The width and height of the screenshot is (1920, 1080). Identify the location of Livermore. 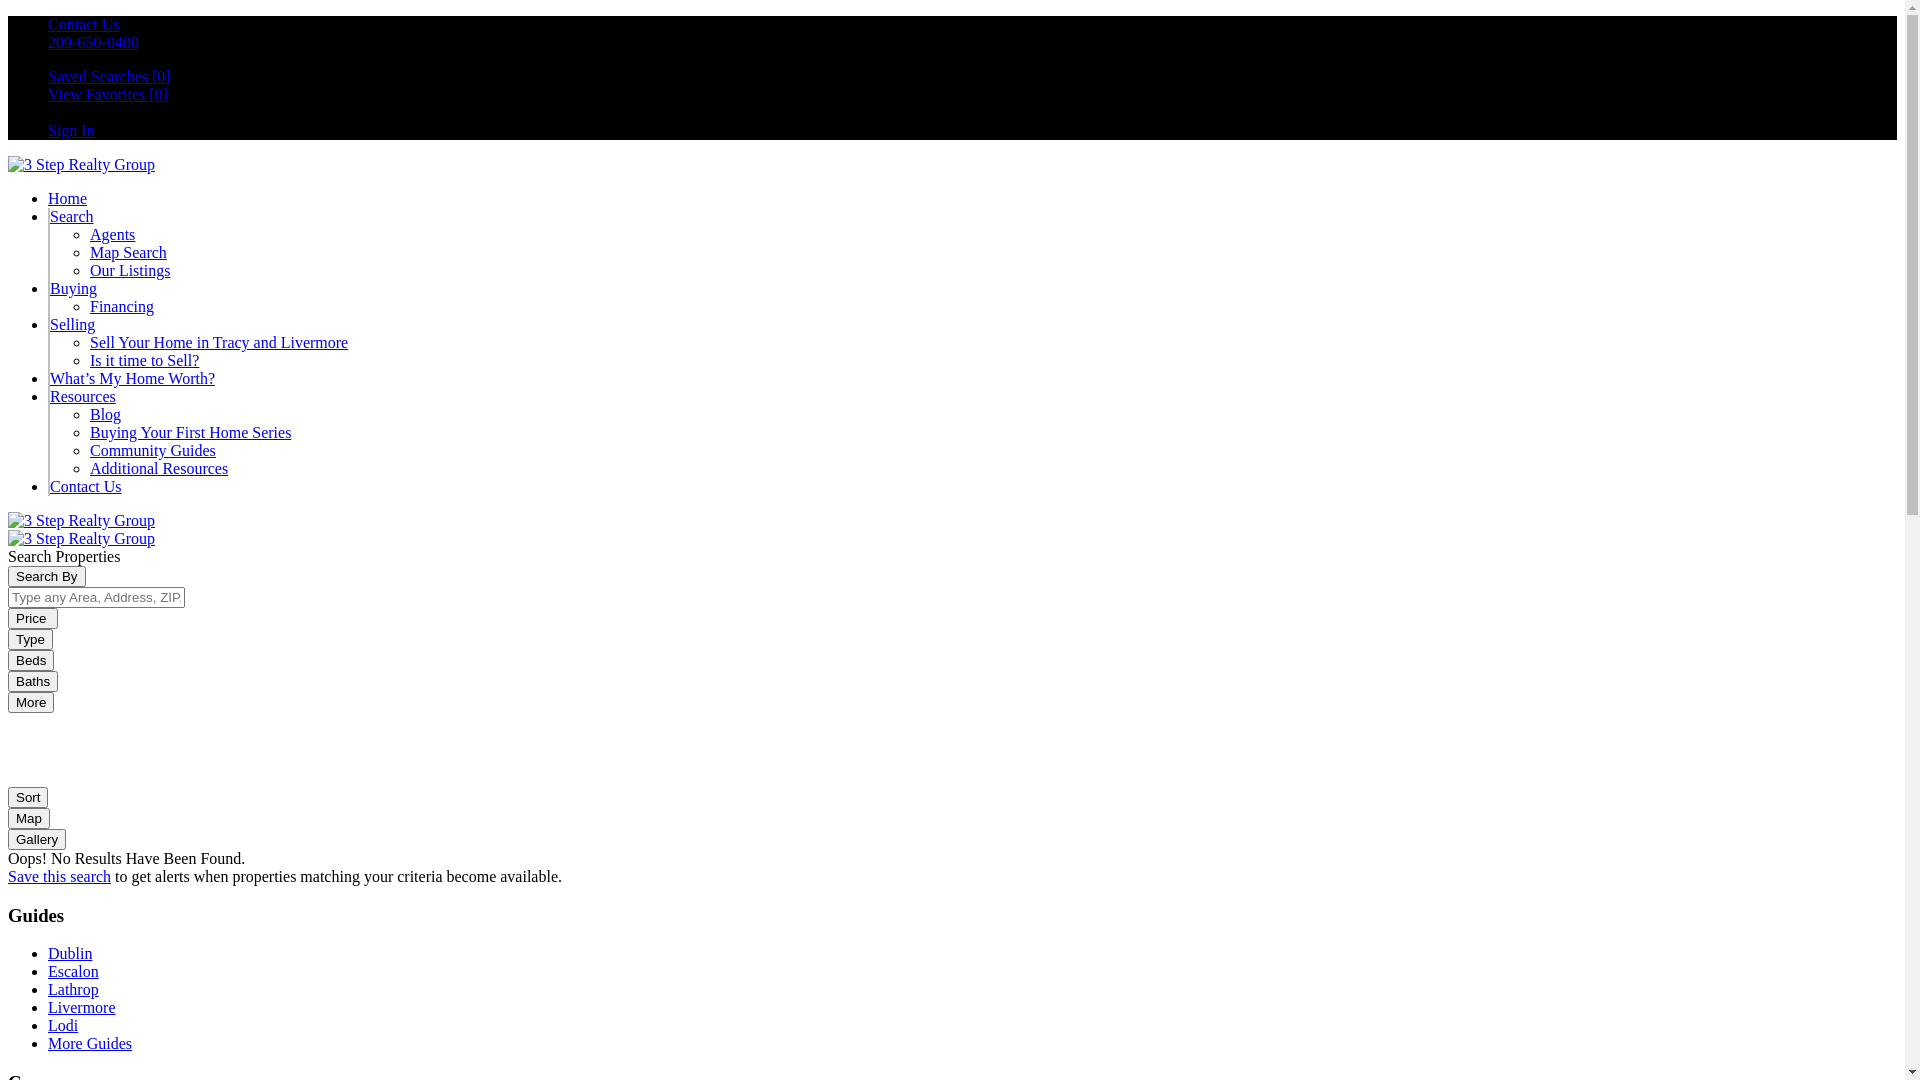
(82, 1008).